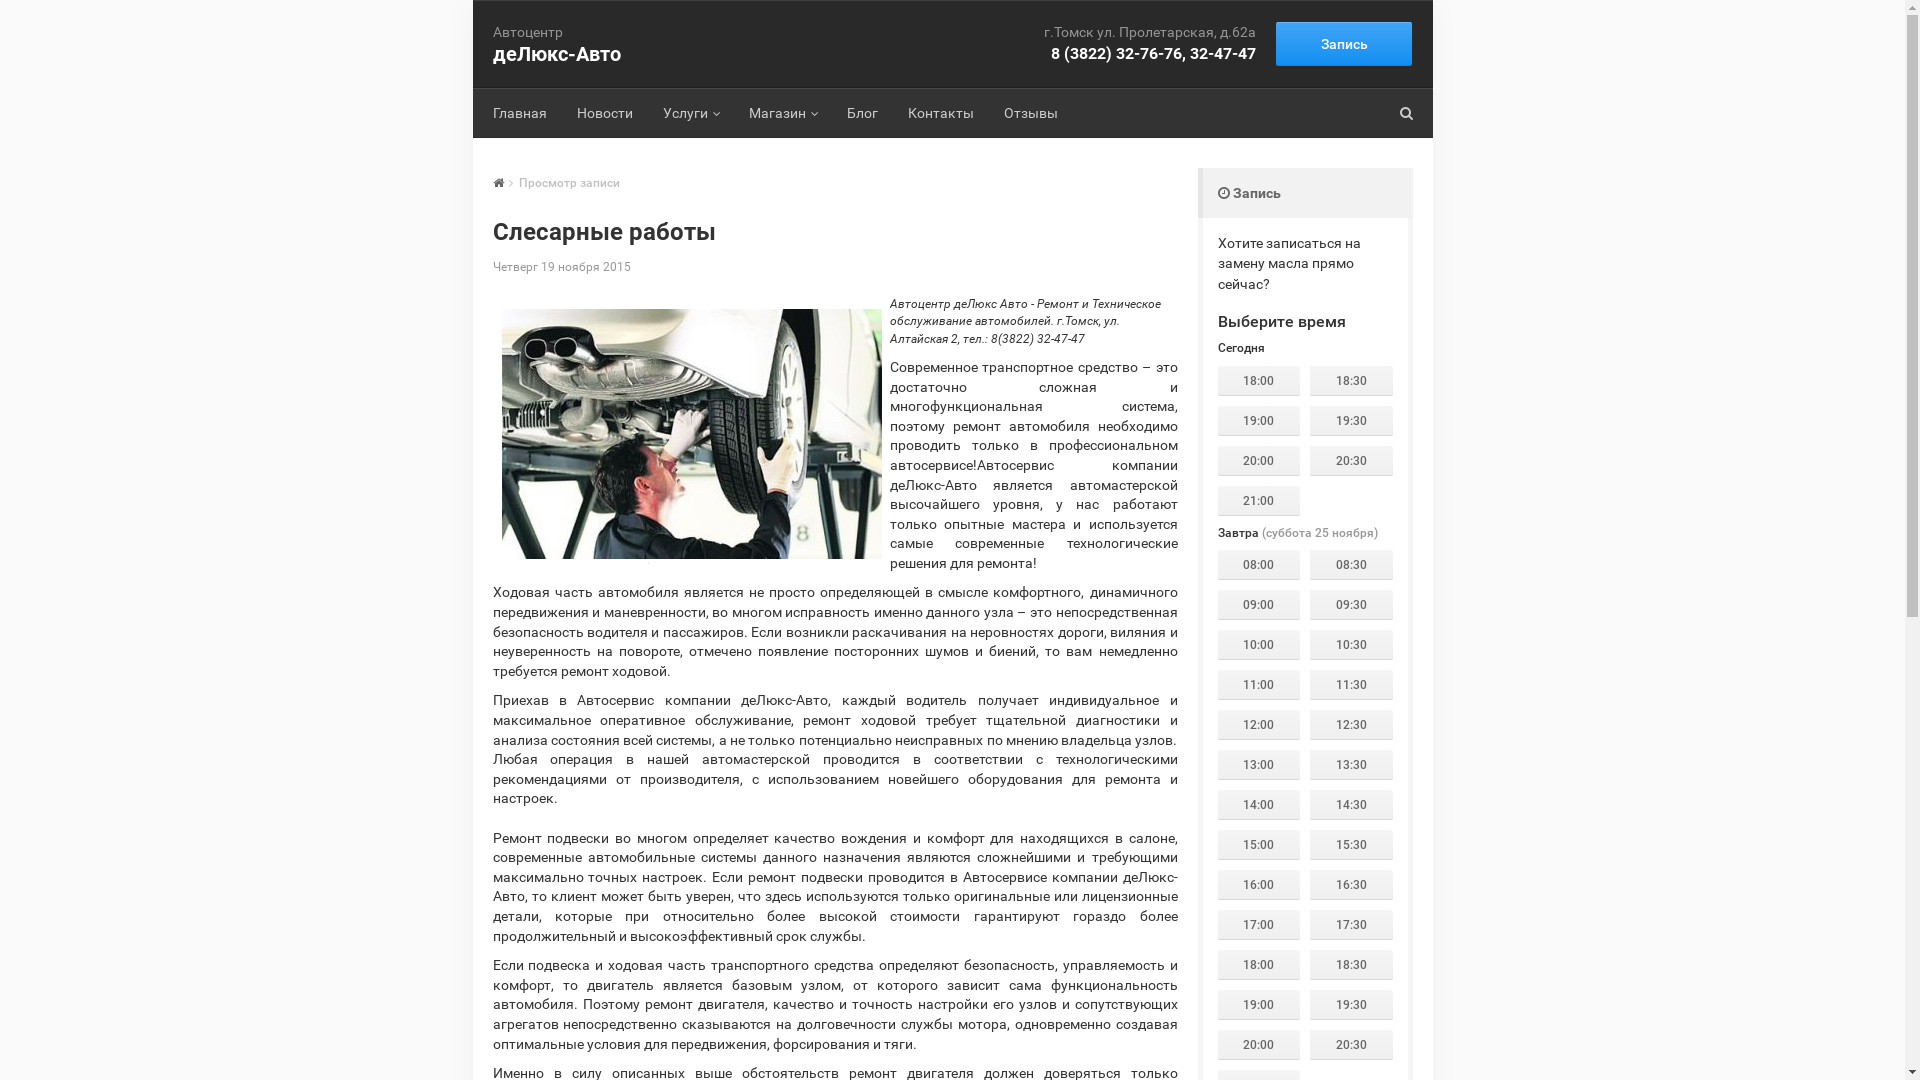  Describe the element at coordinates (1352, 565) in the screenshot. I see `08:30` at that location.